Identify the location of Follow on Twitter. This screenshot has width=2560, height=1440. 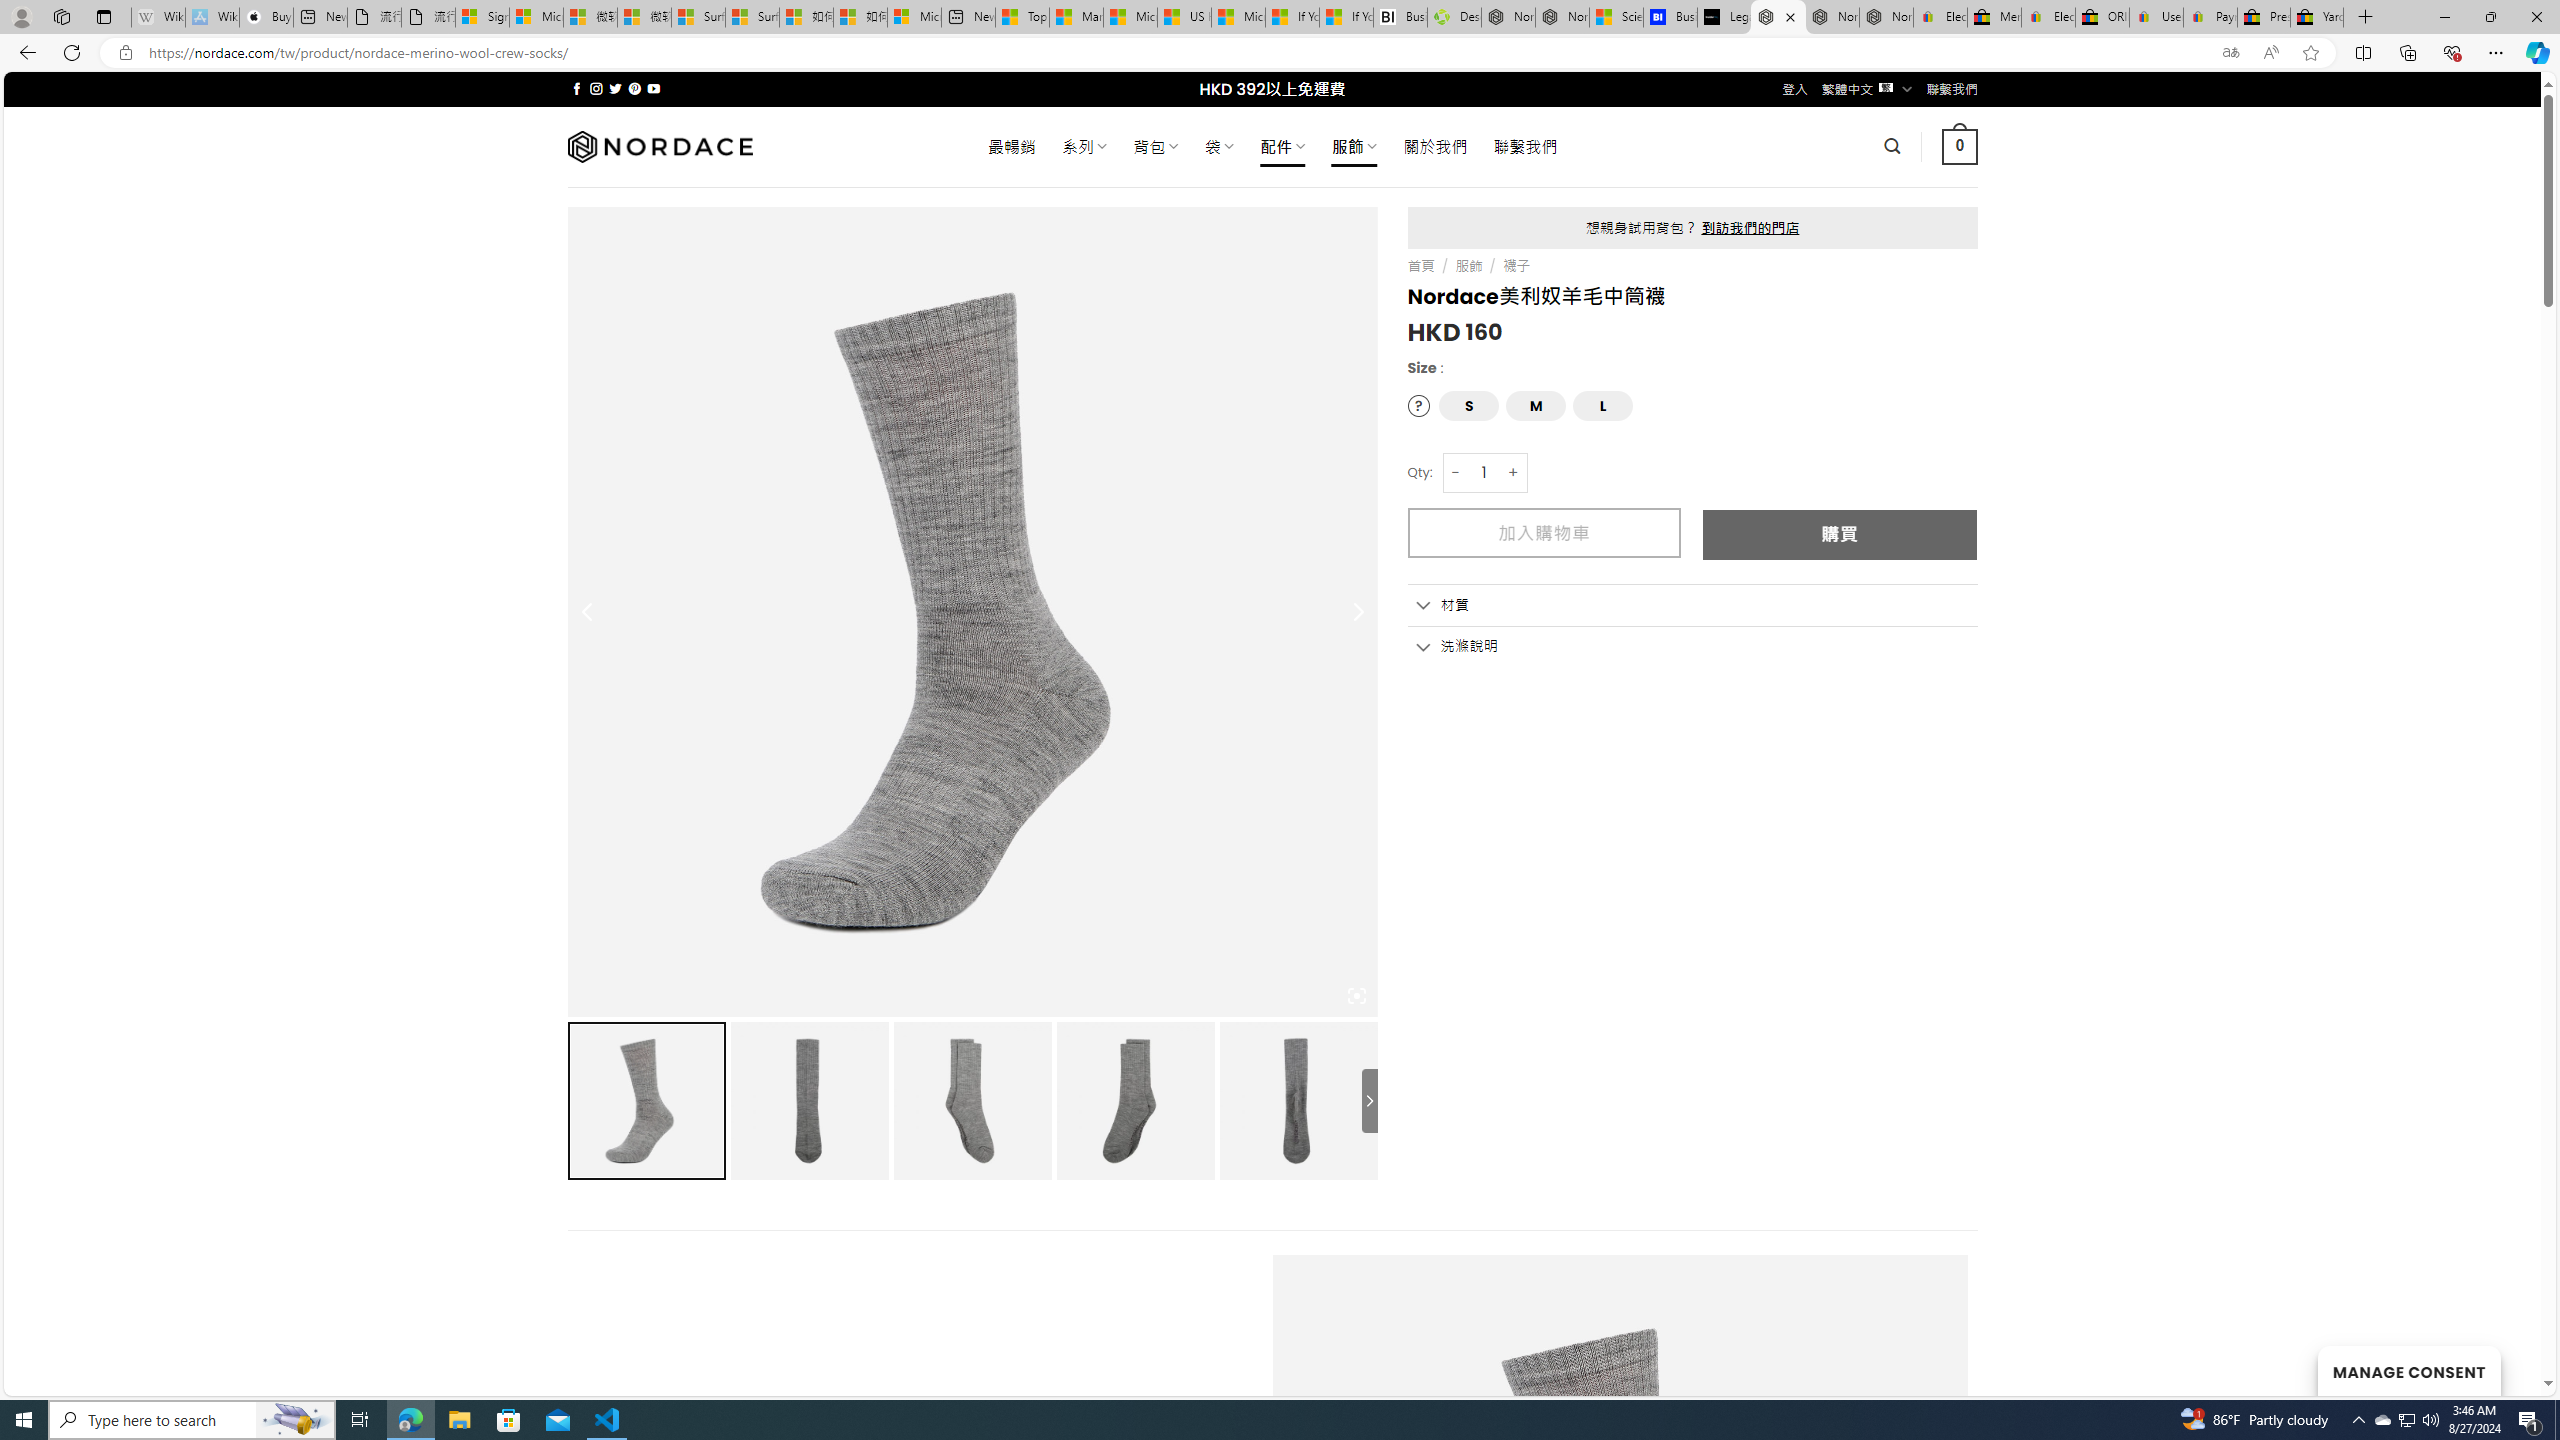
(616, 88).